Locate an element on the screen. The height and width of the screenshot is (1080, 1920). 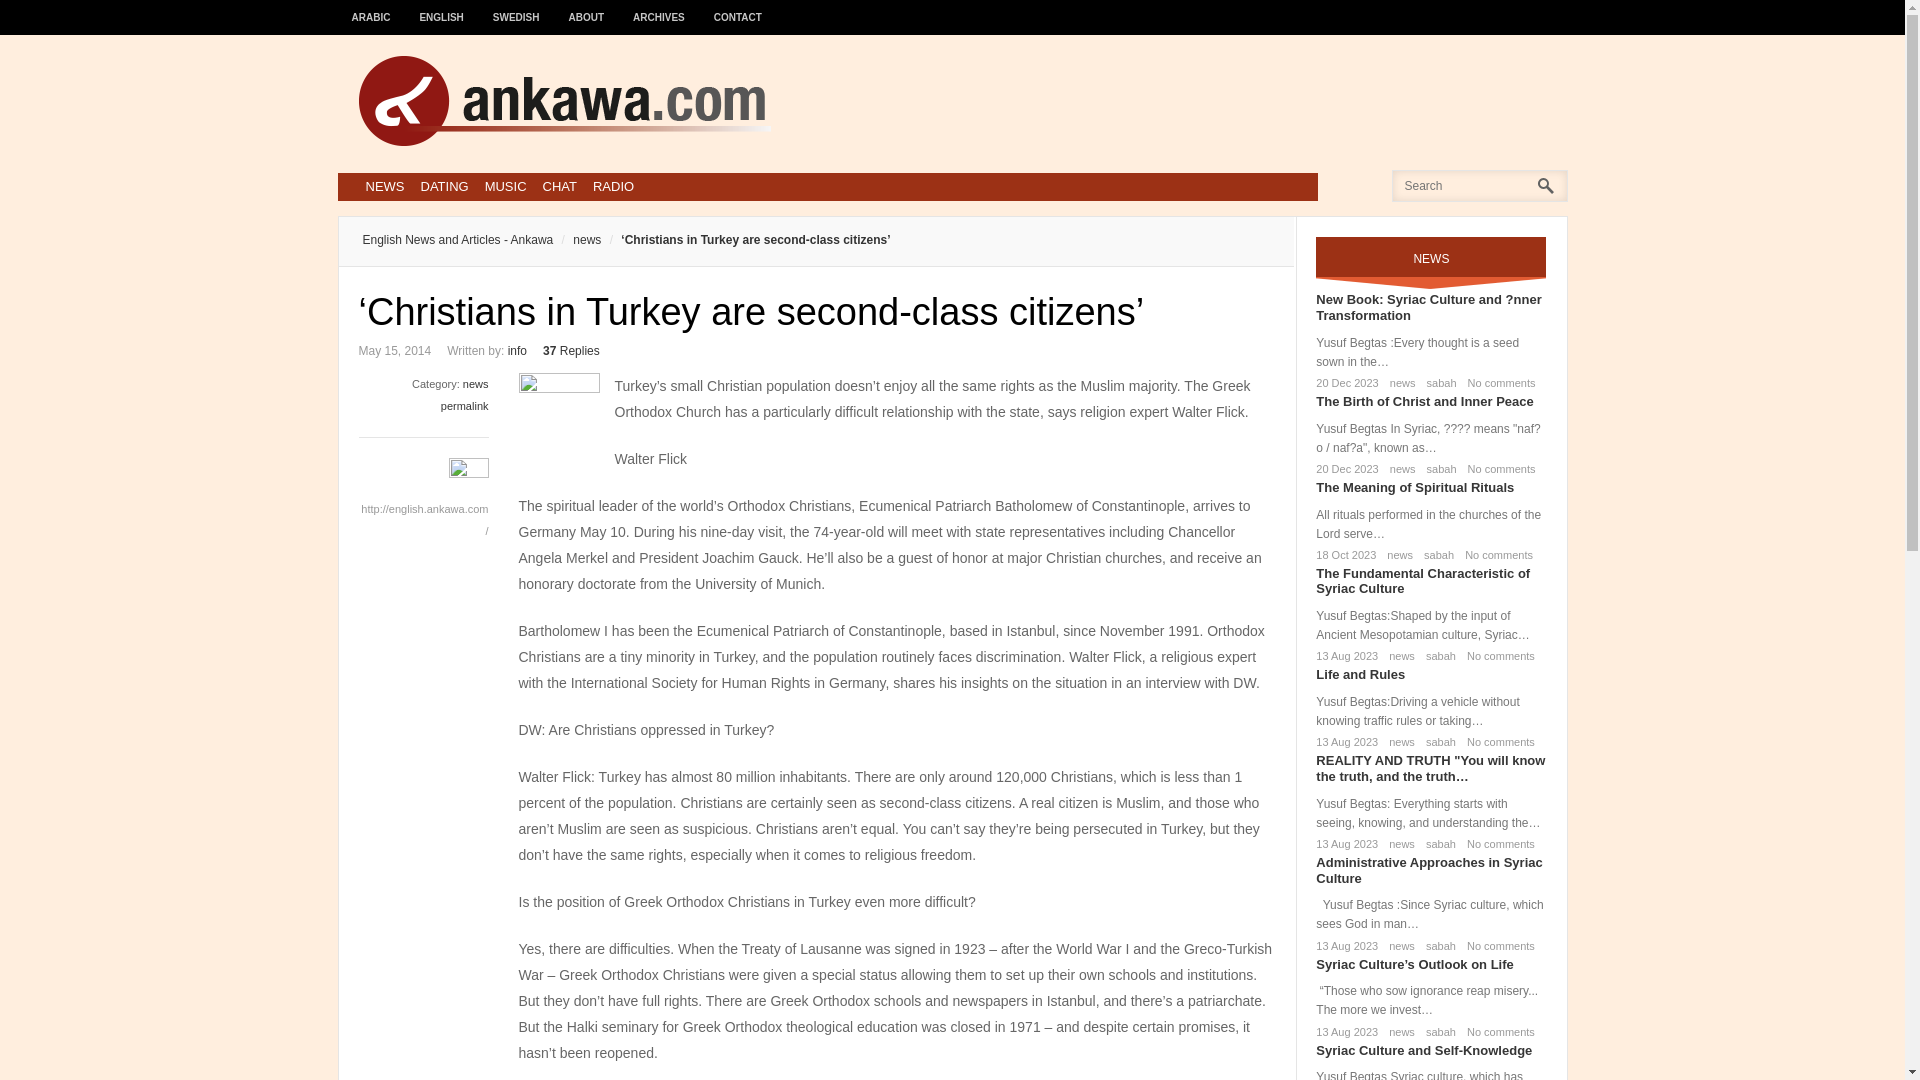
The Fundamental Characteristic of Syriac Culture is located at coordinates (1422, 581).